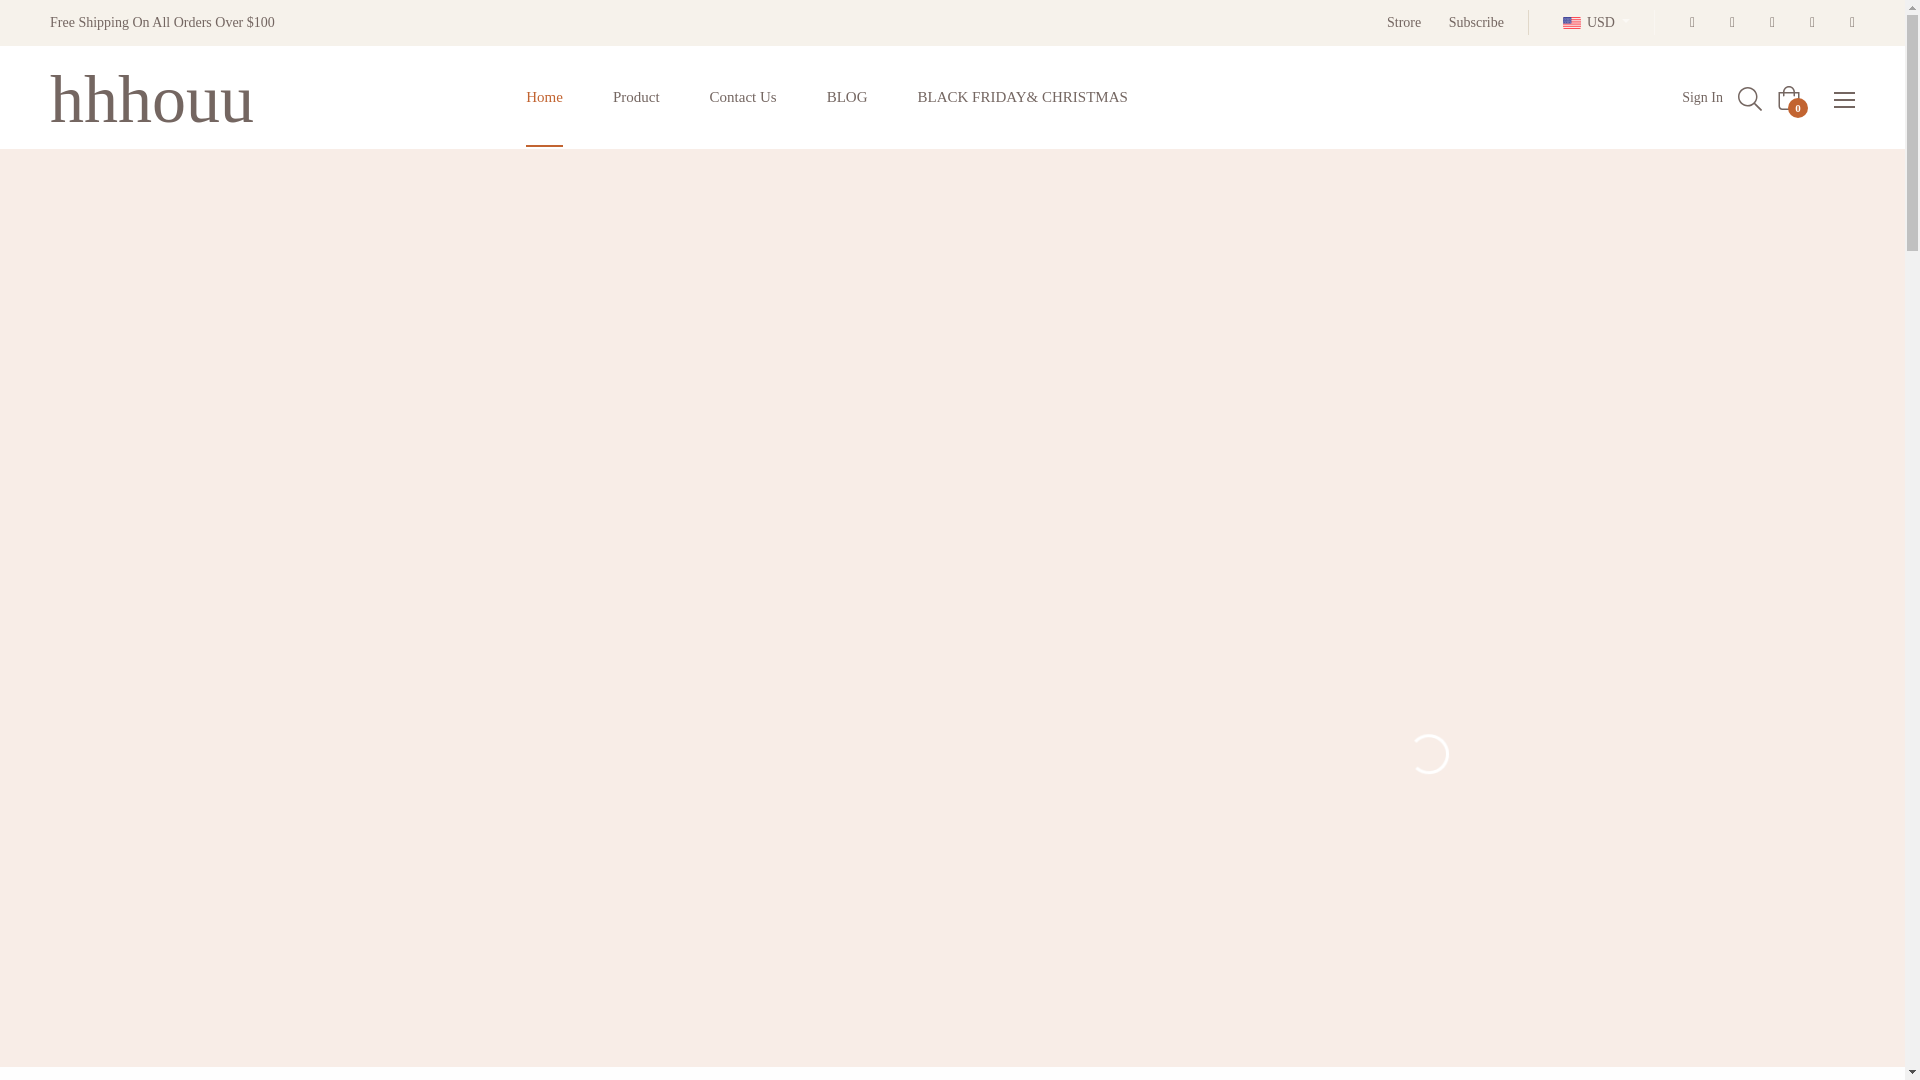  What do you see at coordinates (1788, 98) in the screenshot?
I see `Shopping Cart` at bounding box center [1788, 98].